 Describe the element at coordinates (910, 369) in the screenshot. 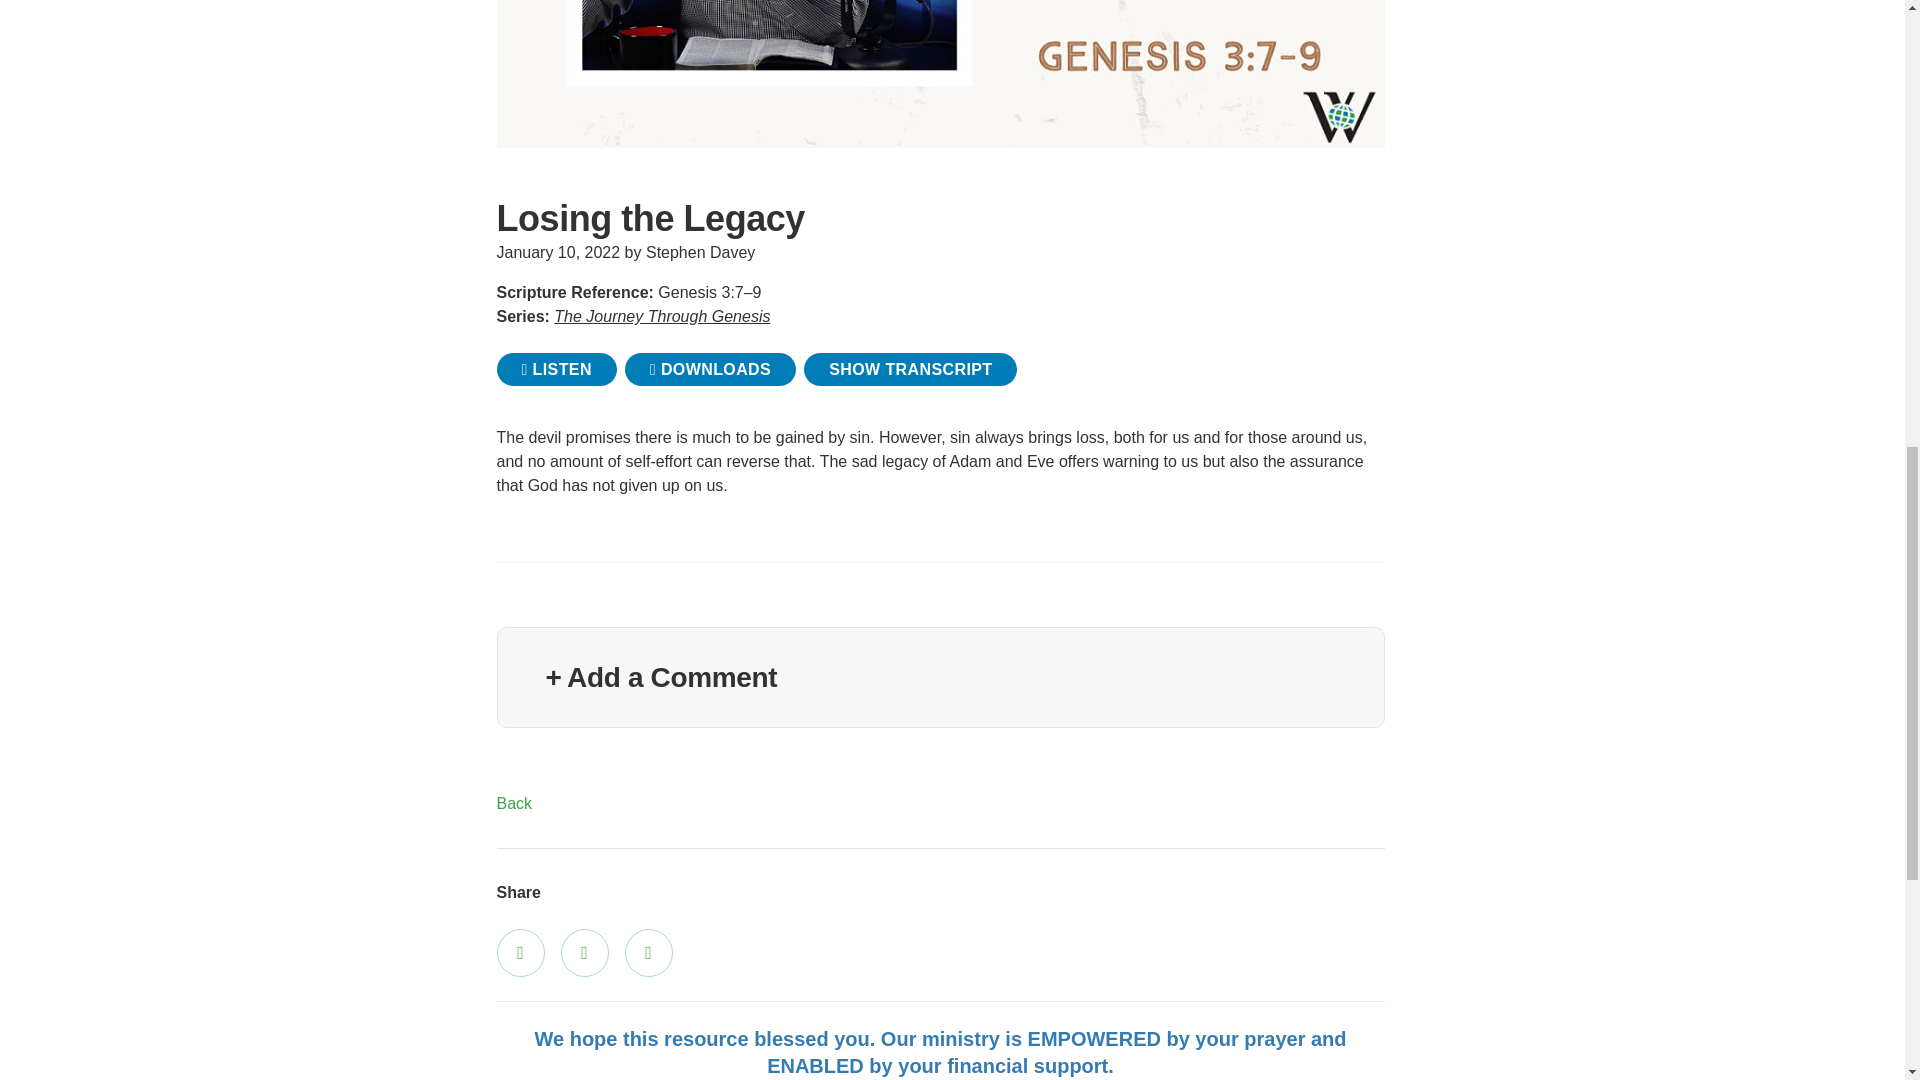

I see `SHOW TRANSCRIPT` at that location.